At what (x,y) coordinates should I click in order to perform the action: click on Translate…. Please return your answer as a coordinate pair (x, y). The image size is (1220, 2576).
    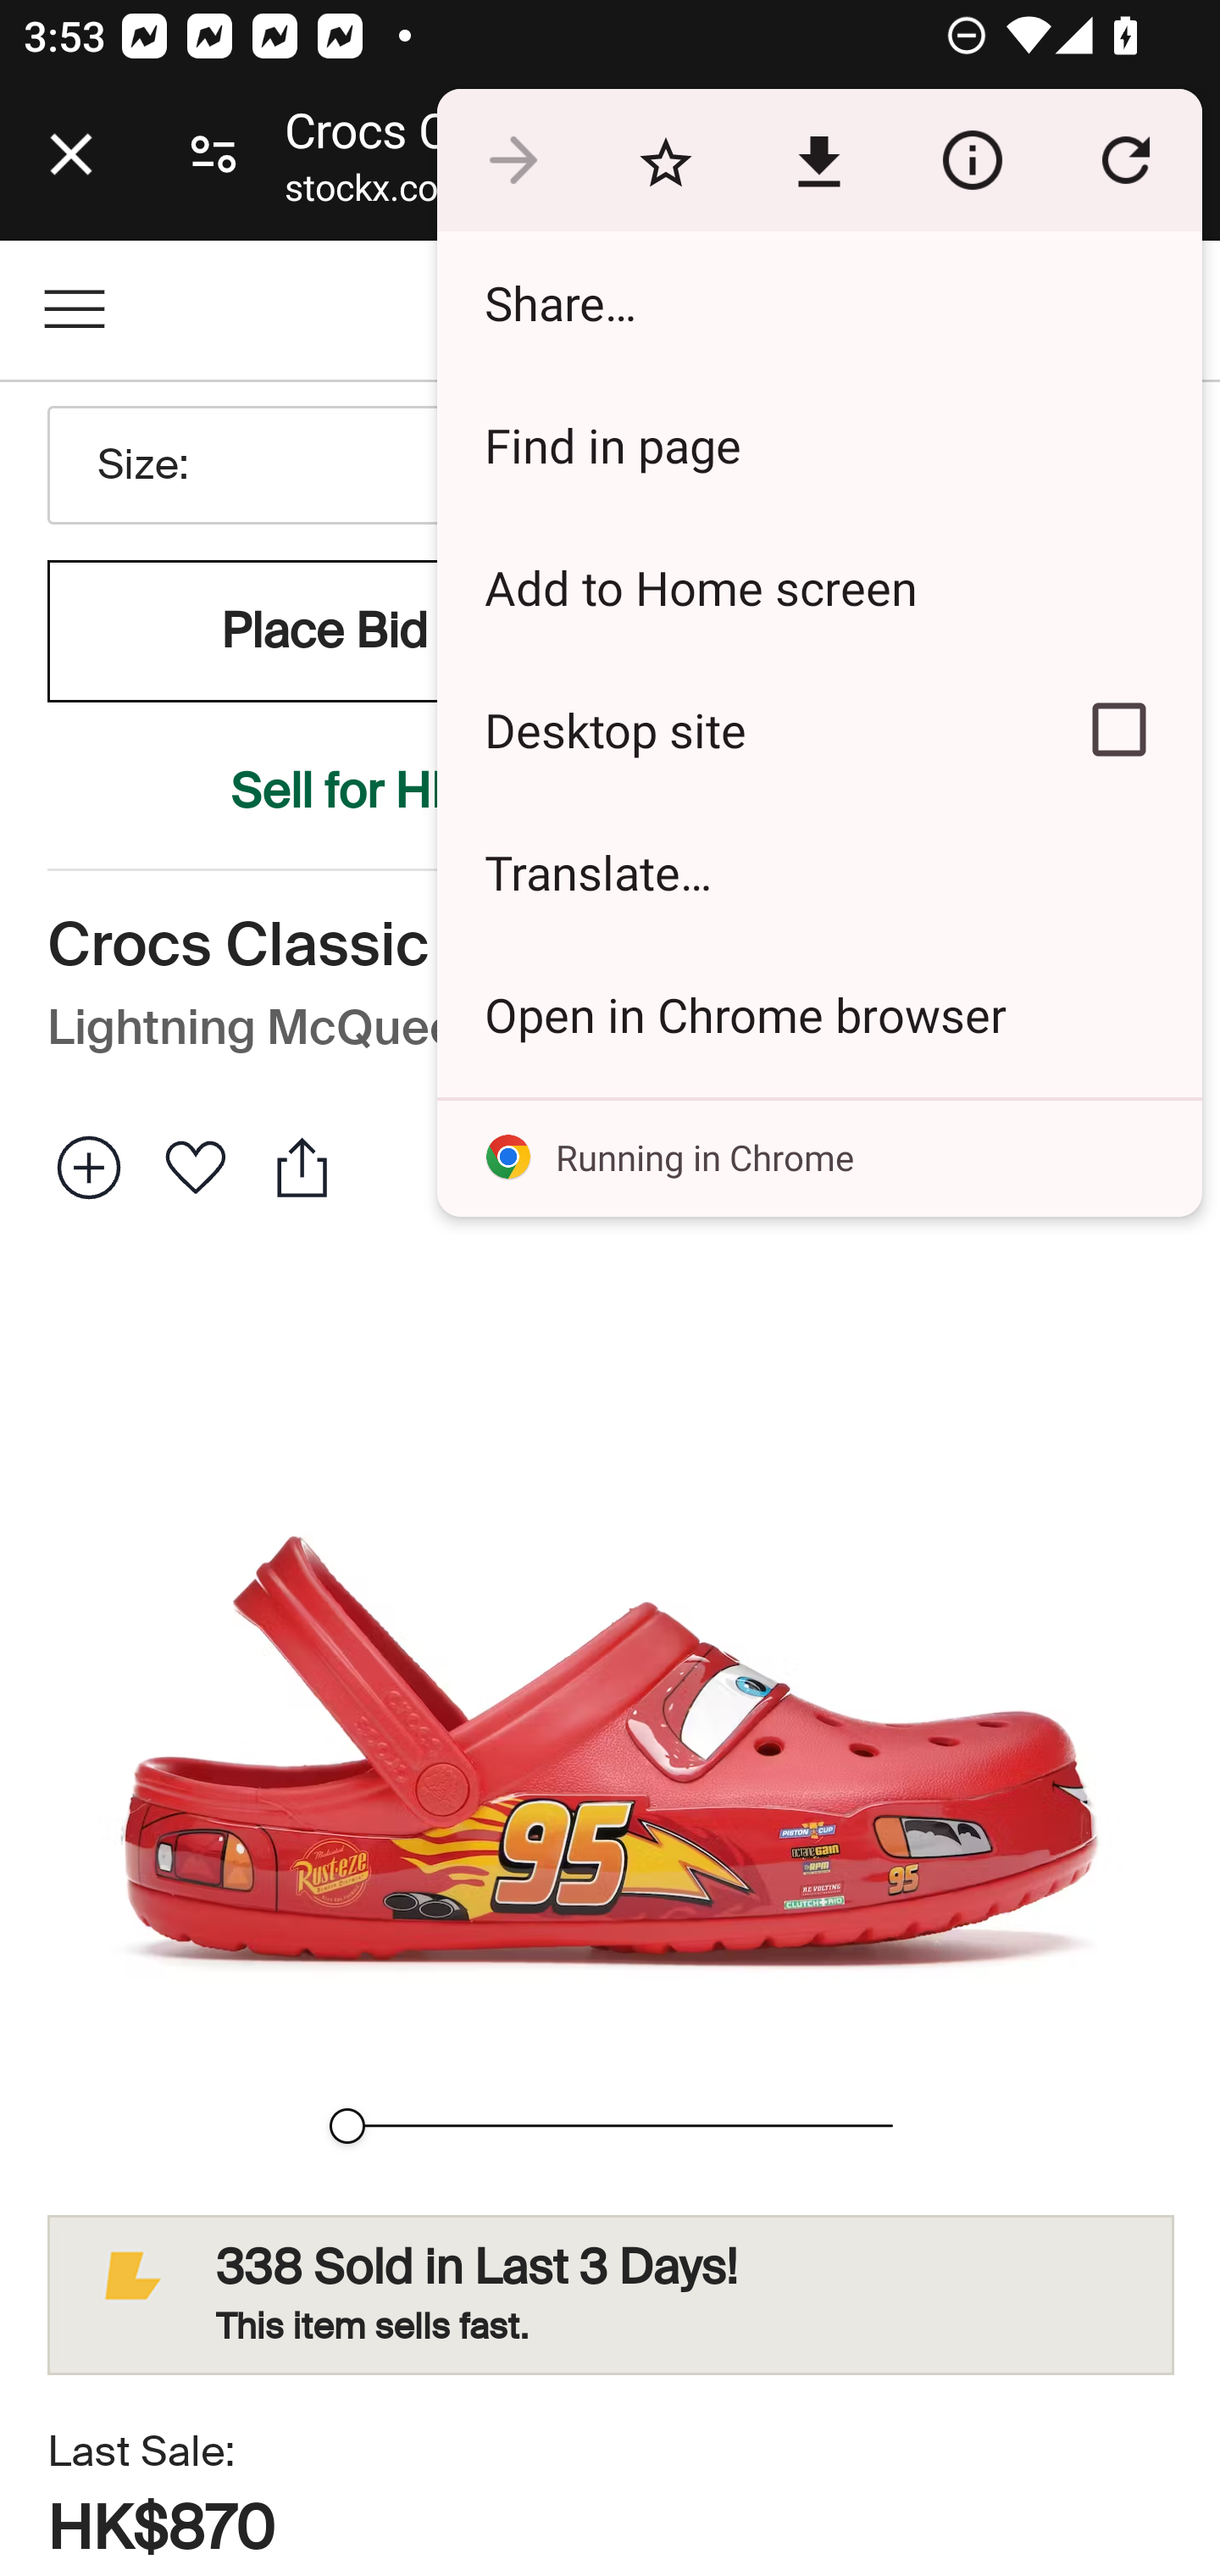
    Looking at the image, I should click on (818, 871).